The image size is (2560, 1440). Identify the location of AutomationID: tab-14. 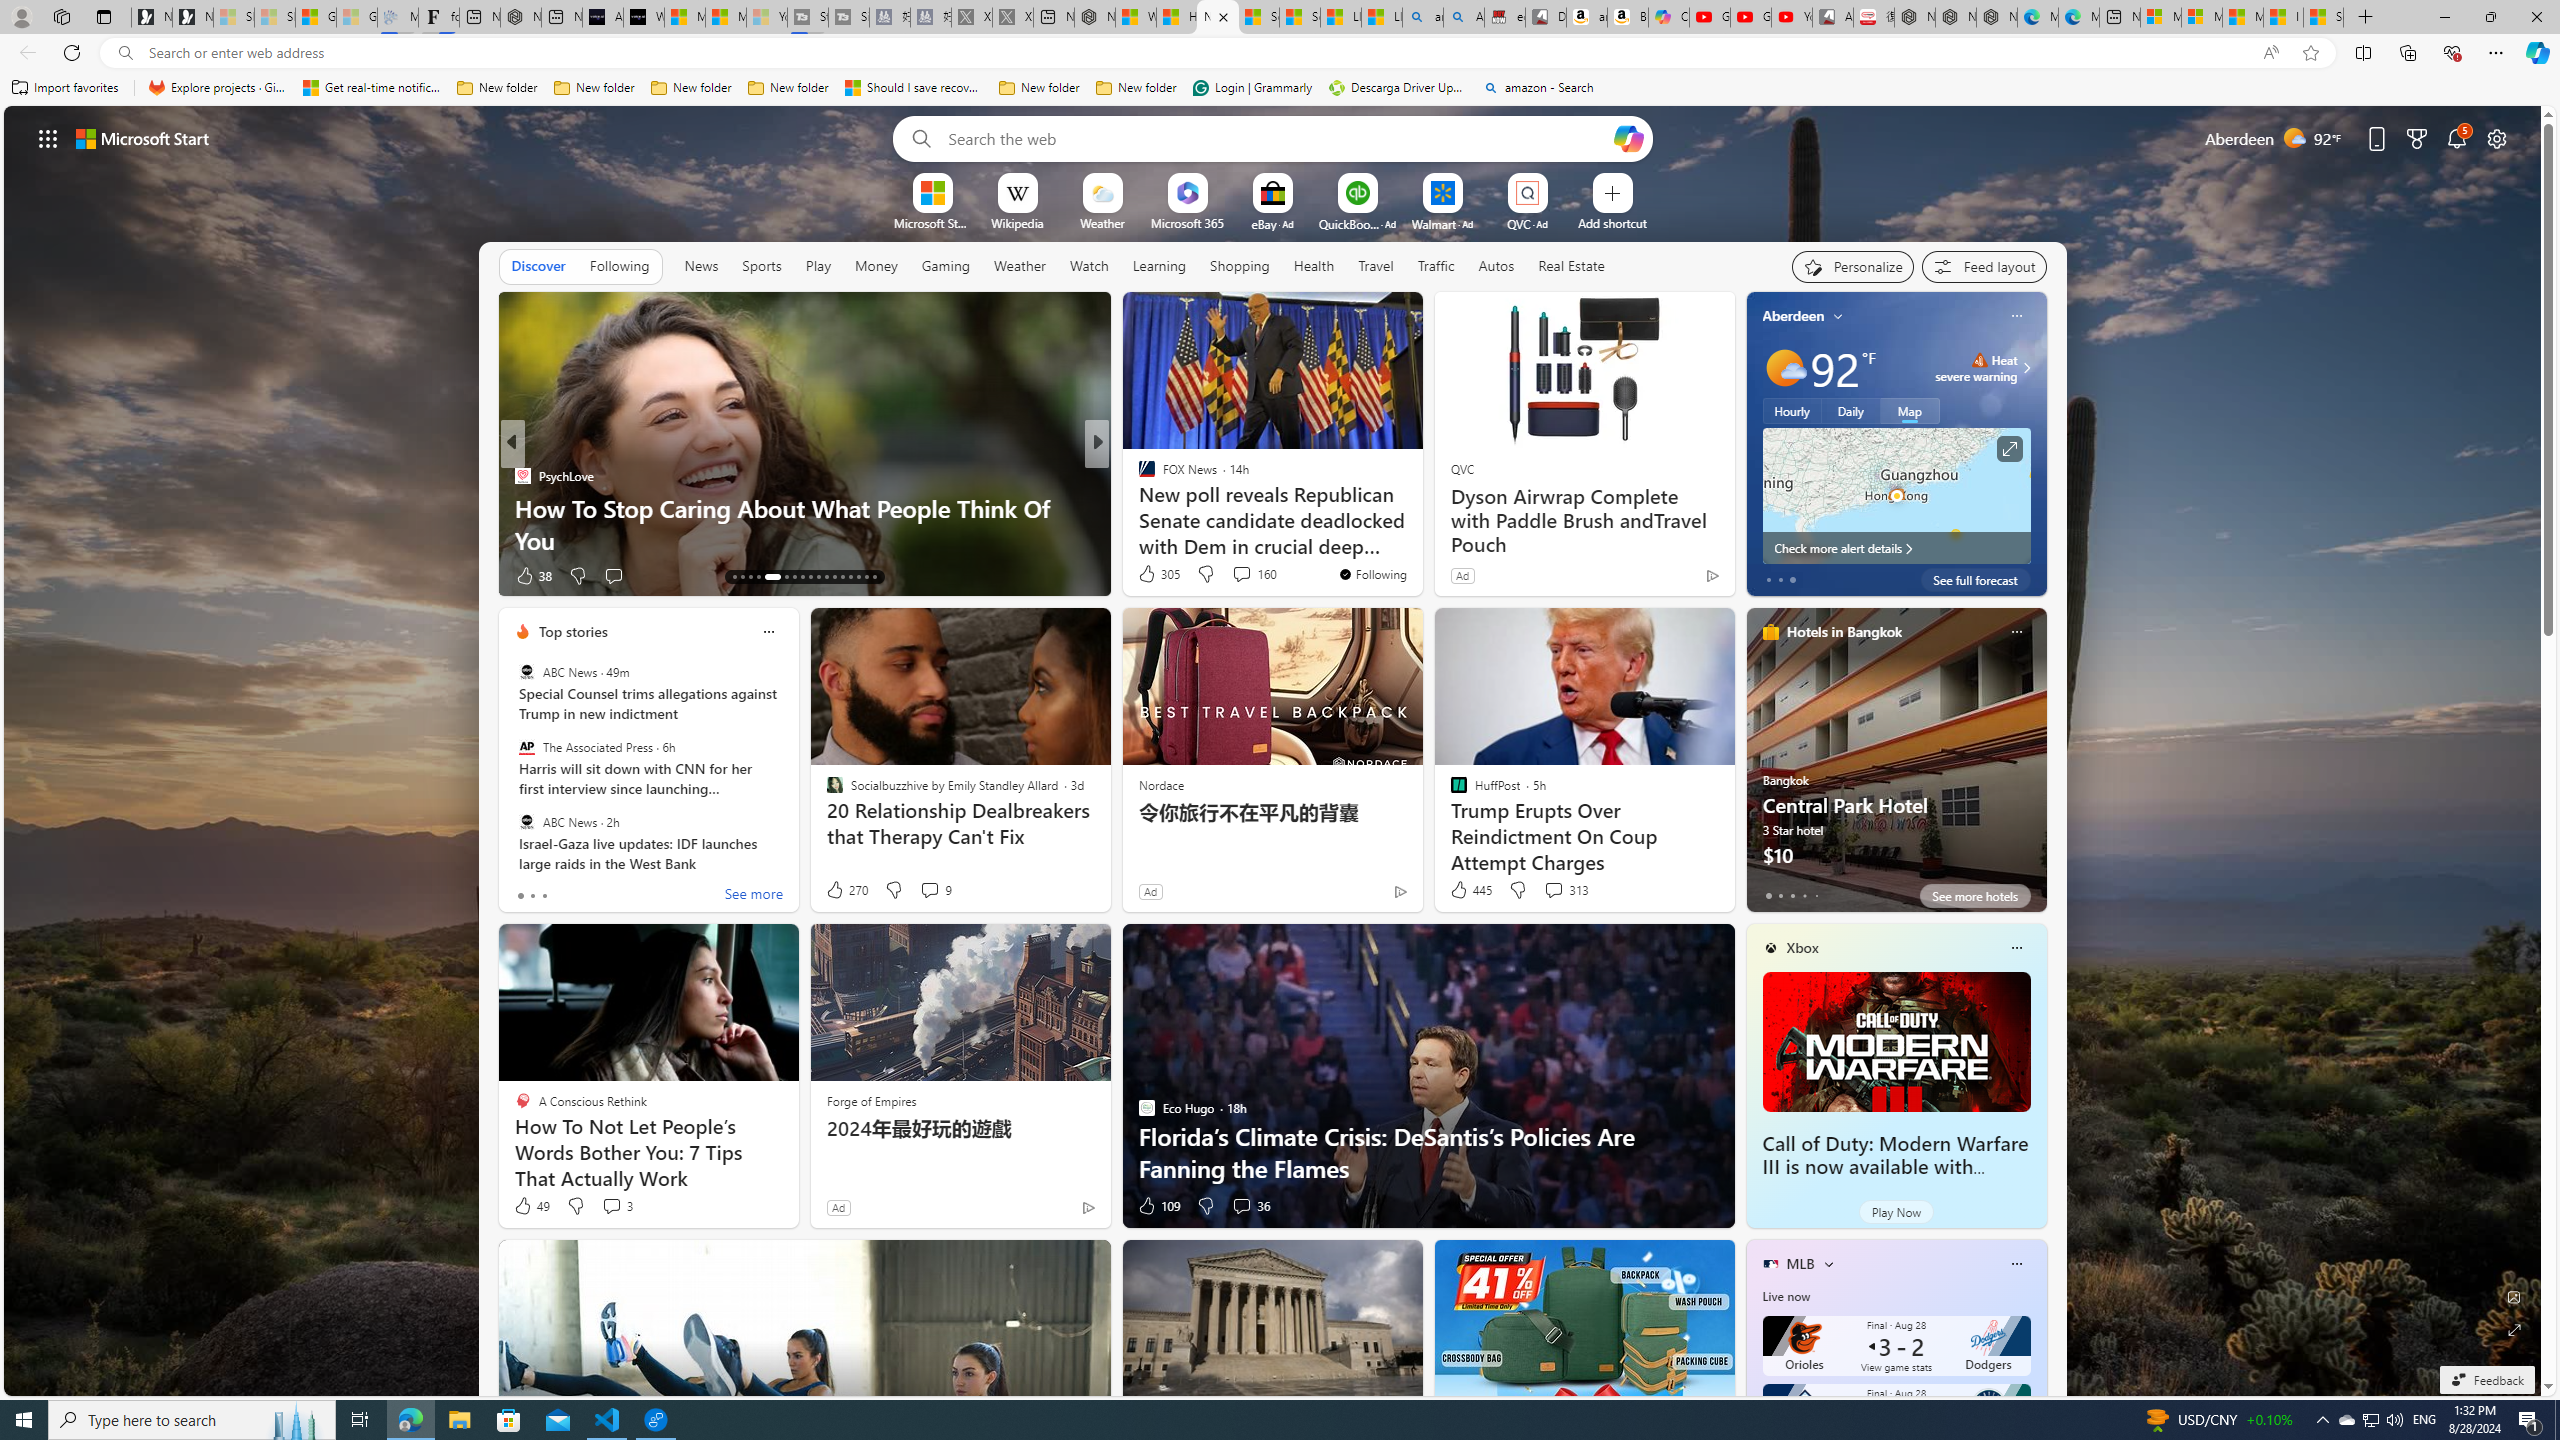
(742, 577).